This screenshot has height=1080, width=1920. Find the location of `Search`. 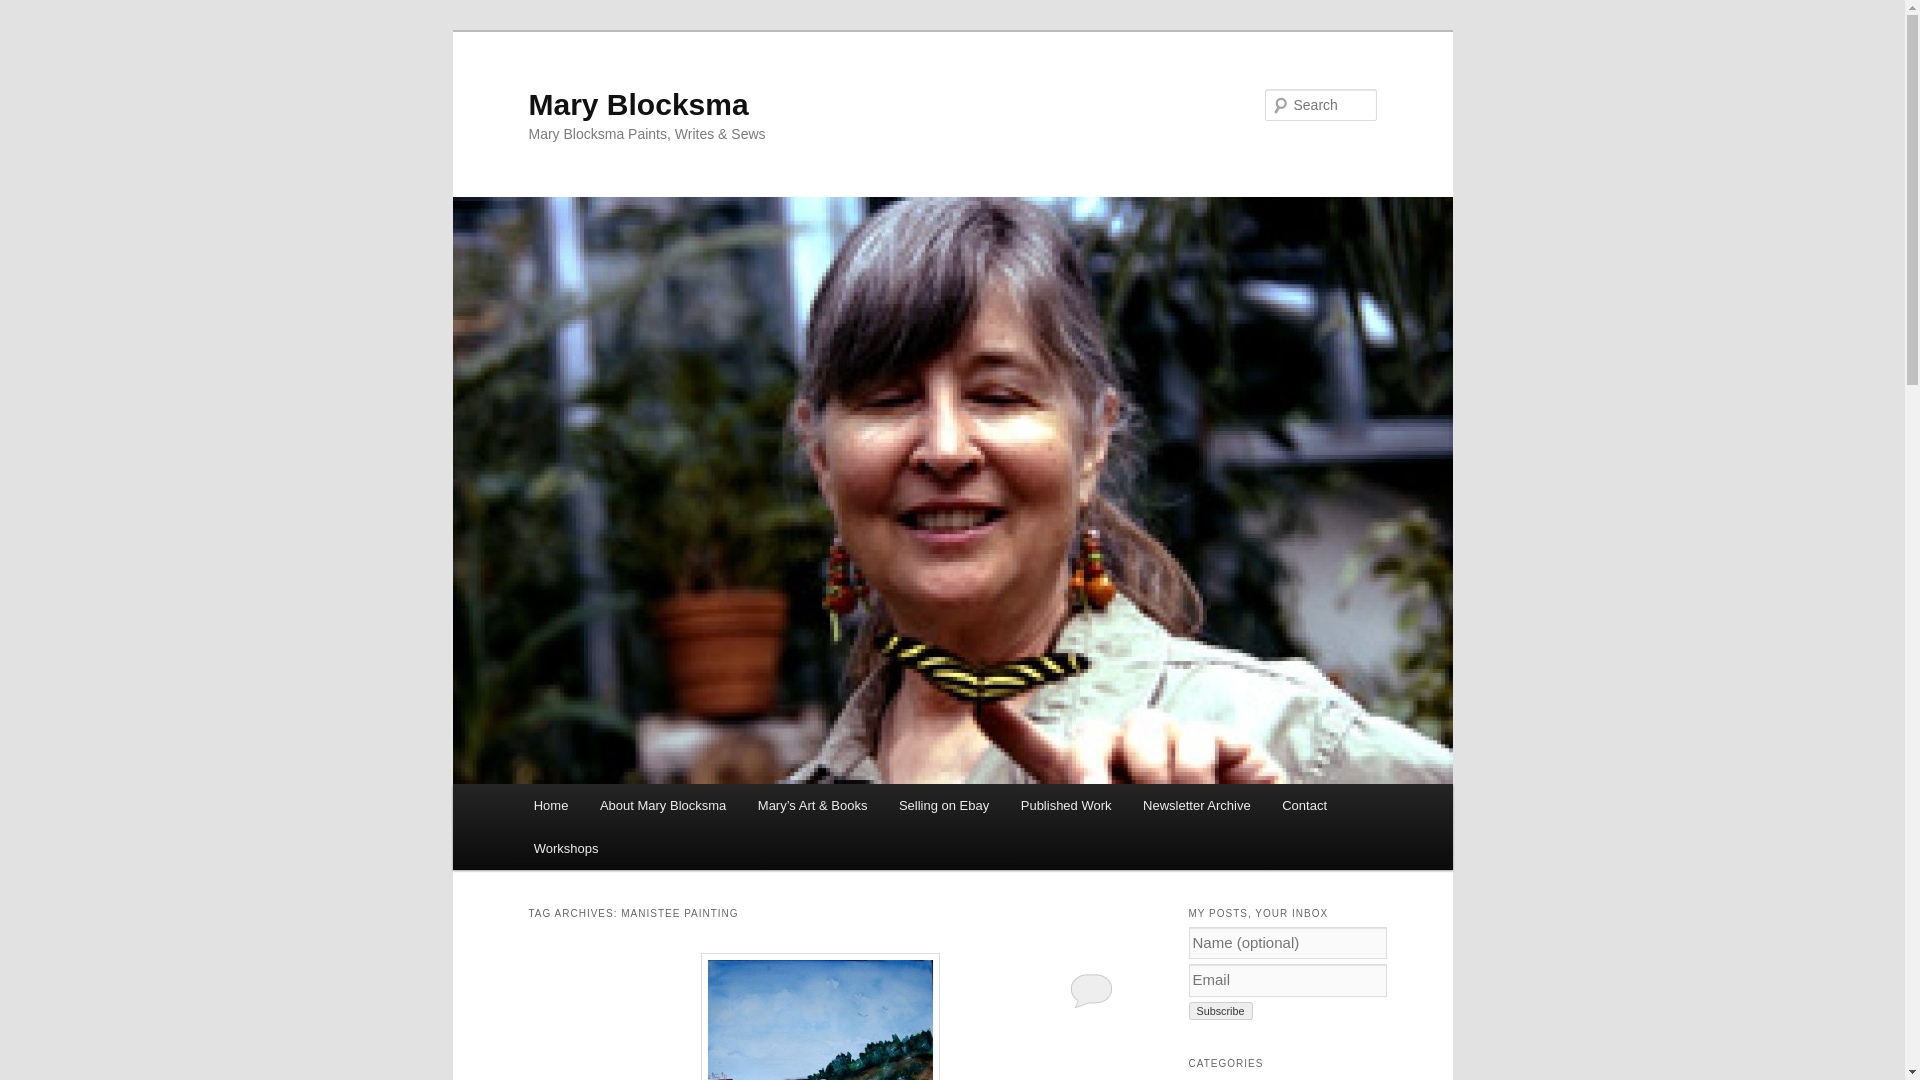

Search is located at coordinates (32, 11).